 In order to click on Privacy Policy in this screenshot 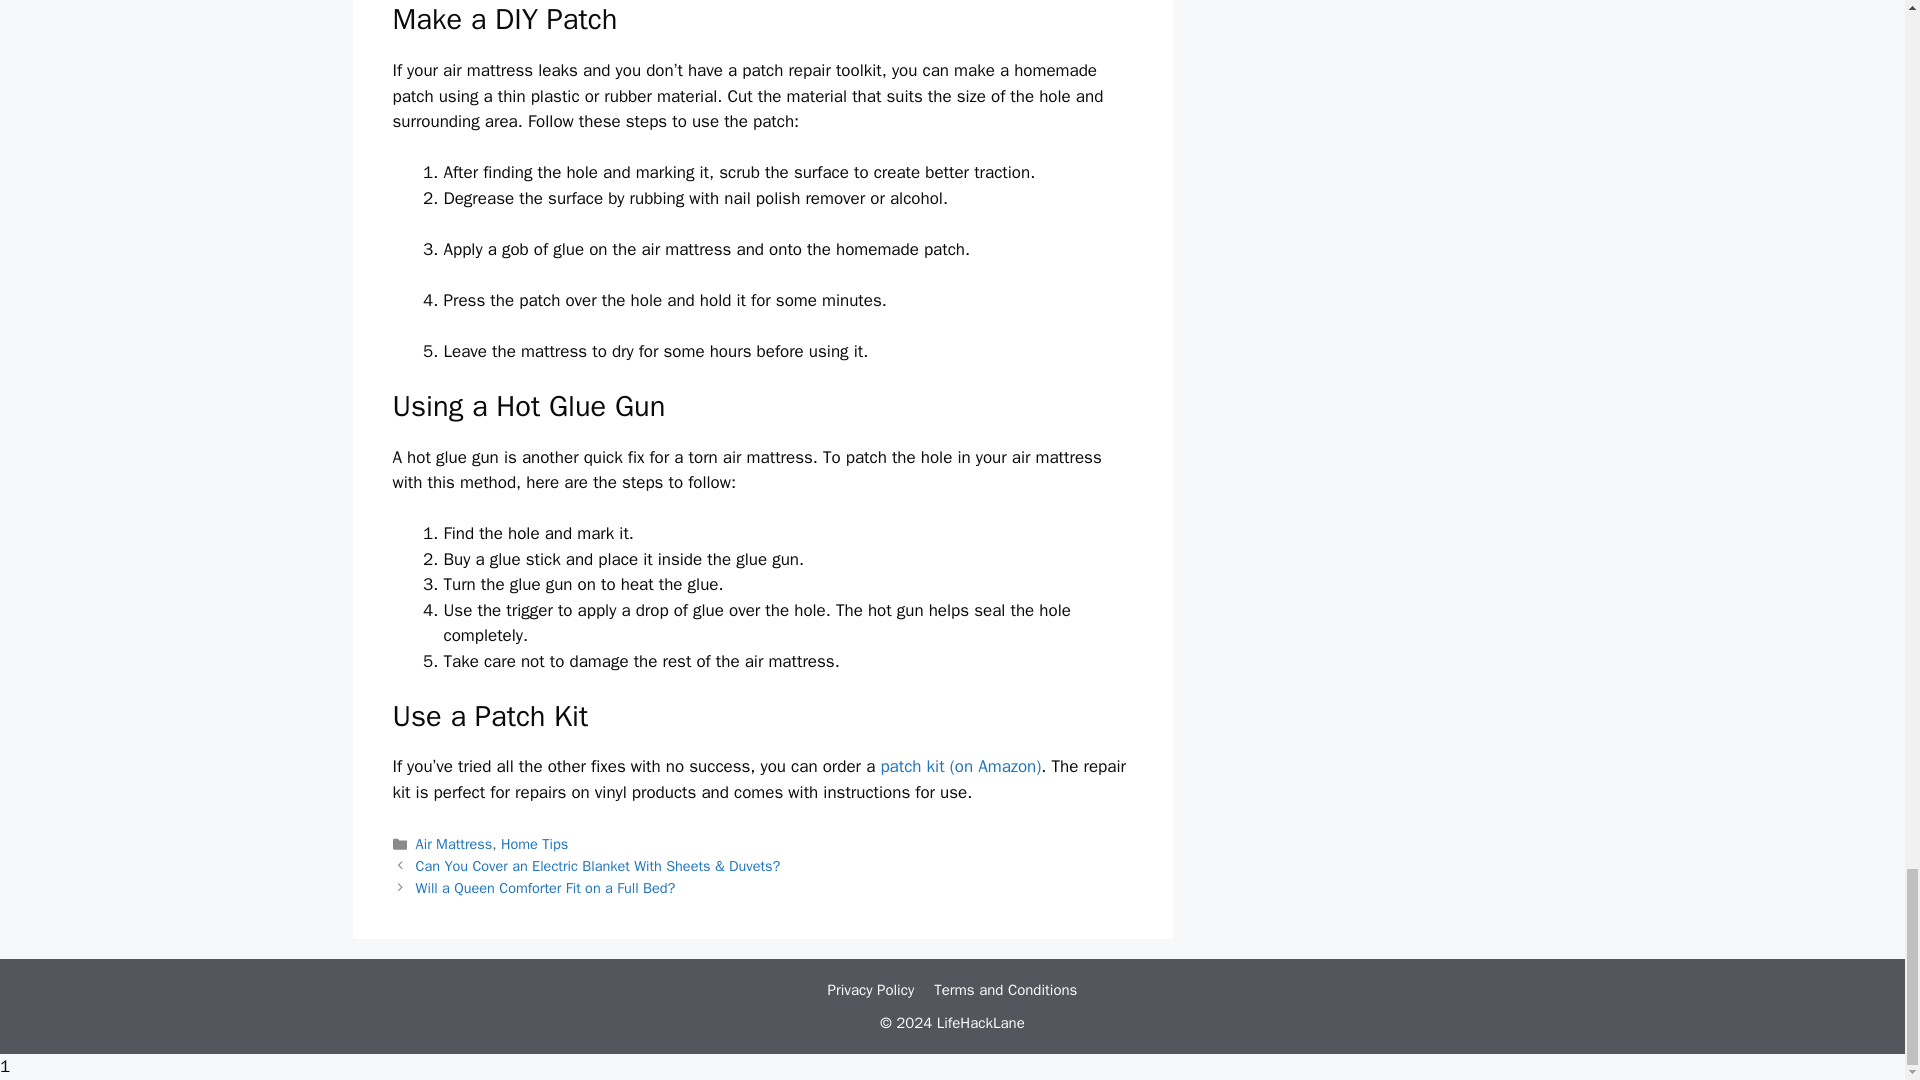, I will do `click(871, 990)`.